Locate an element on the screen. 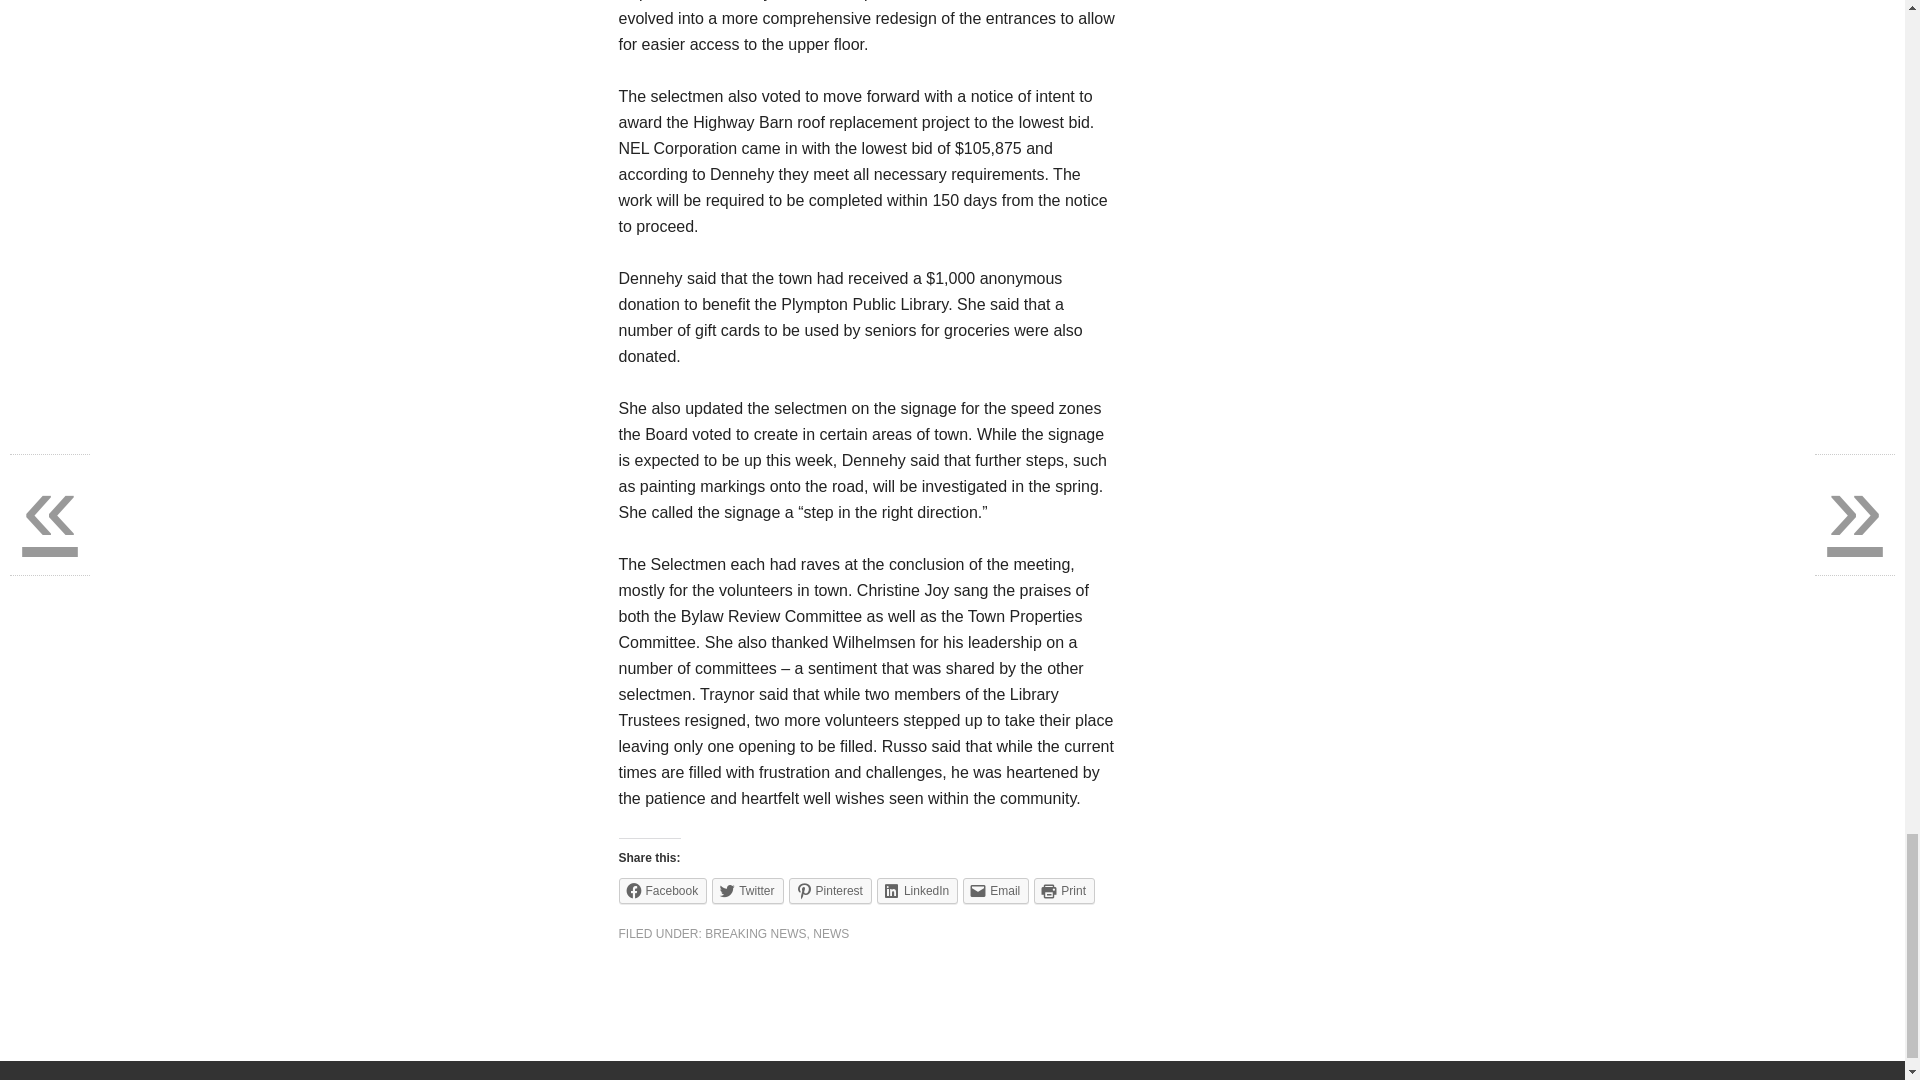 The height and width of the screenshot is (1080, 1920). Pinterest is located at coordinates (830, 890).